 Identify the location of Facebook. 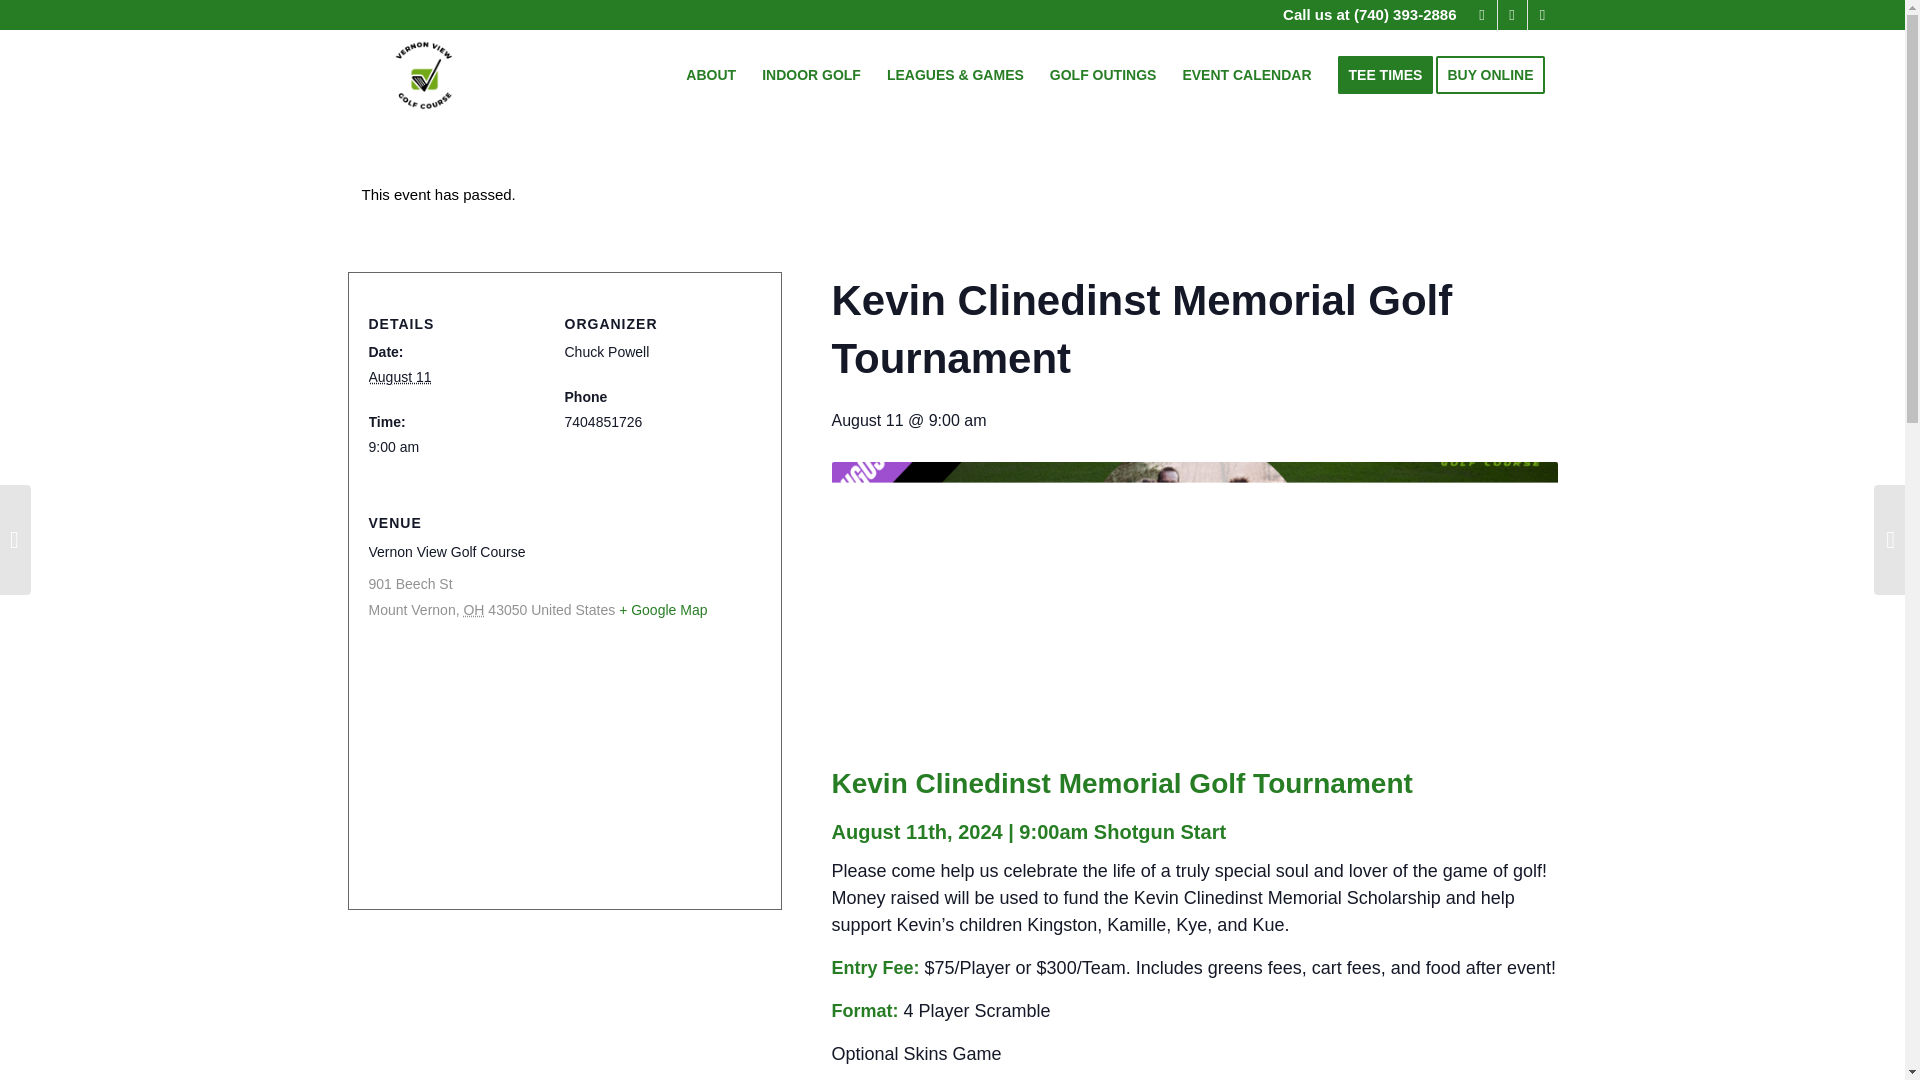
(1482, 15).